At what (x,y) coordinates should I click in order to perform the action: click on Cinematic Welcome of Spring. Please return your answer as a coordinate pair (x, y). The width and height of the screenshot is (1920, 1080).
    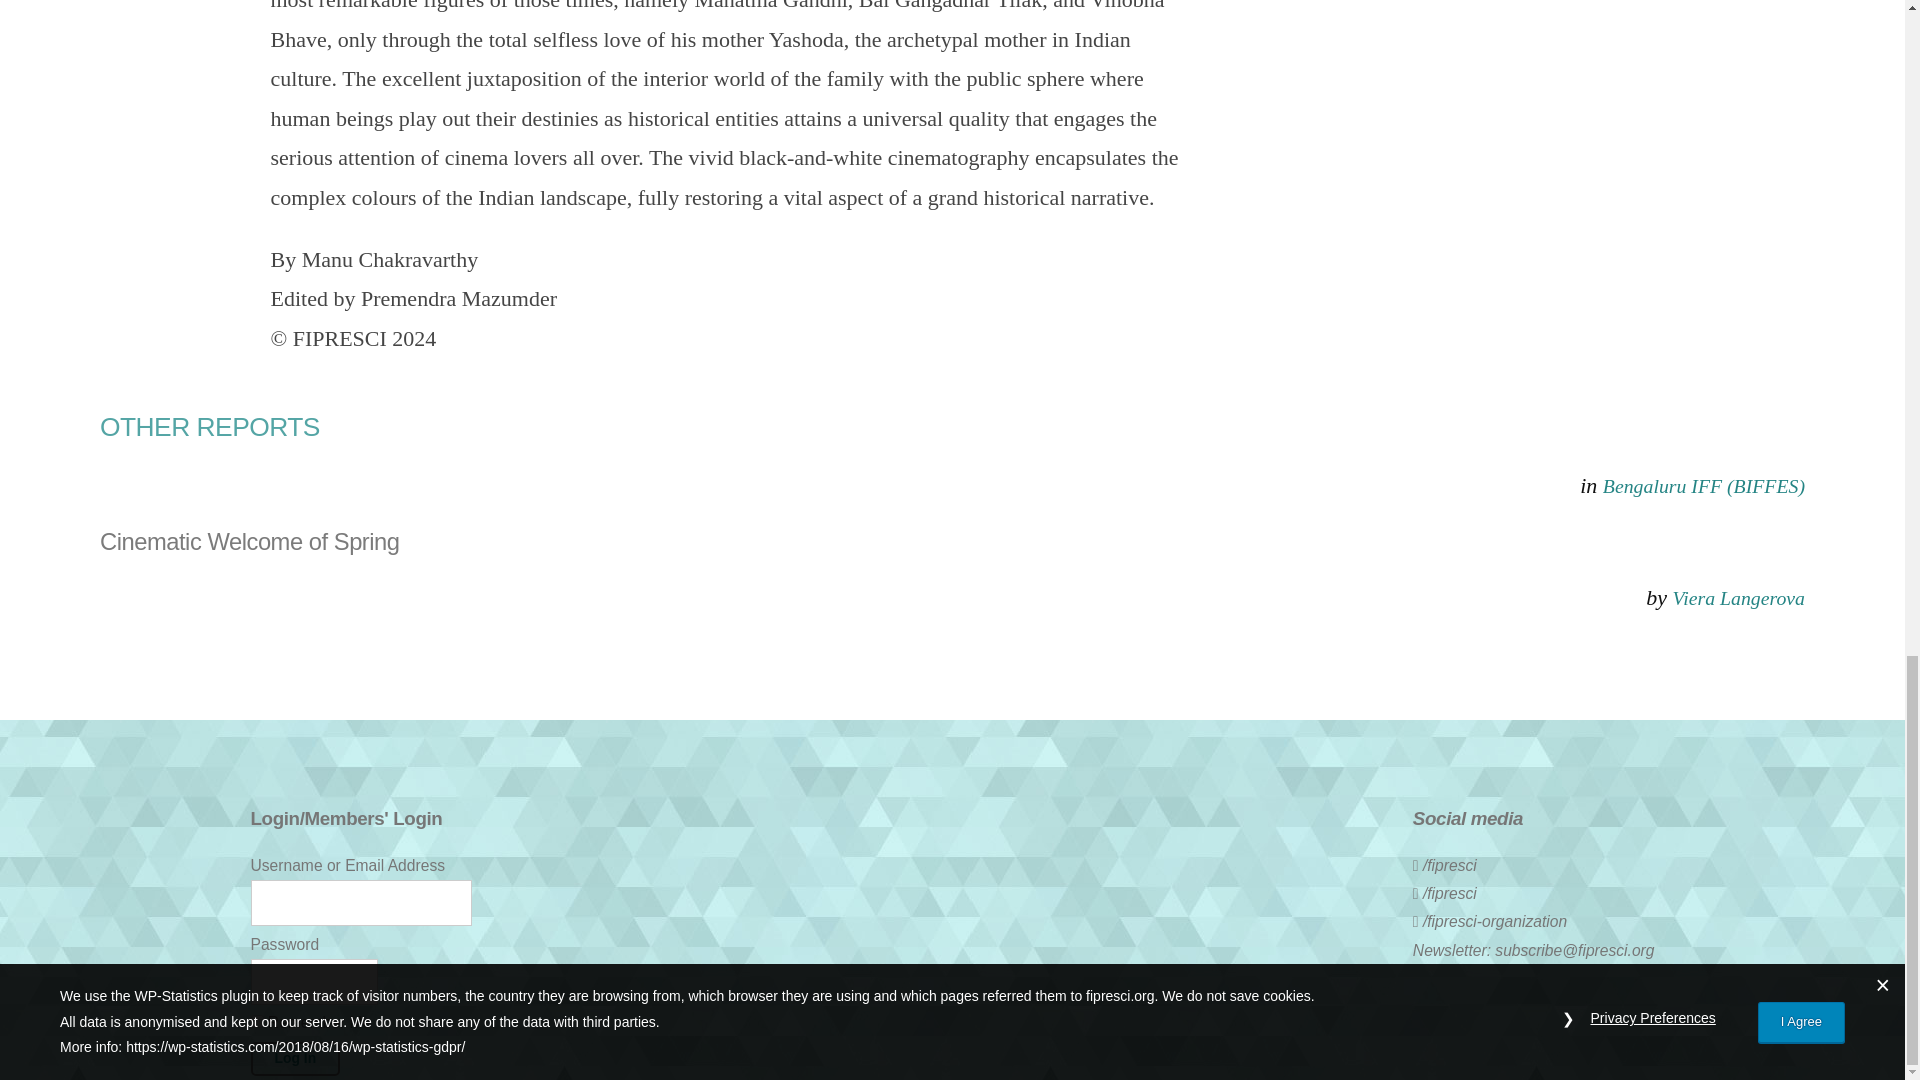
    Looking at the image, I should click on (952, 542).